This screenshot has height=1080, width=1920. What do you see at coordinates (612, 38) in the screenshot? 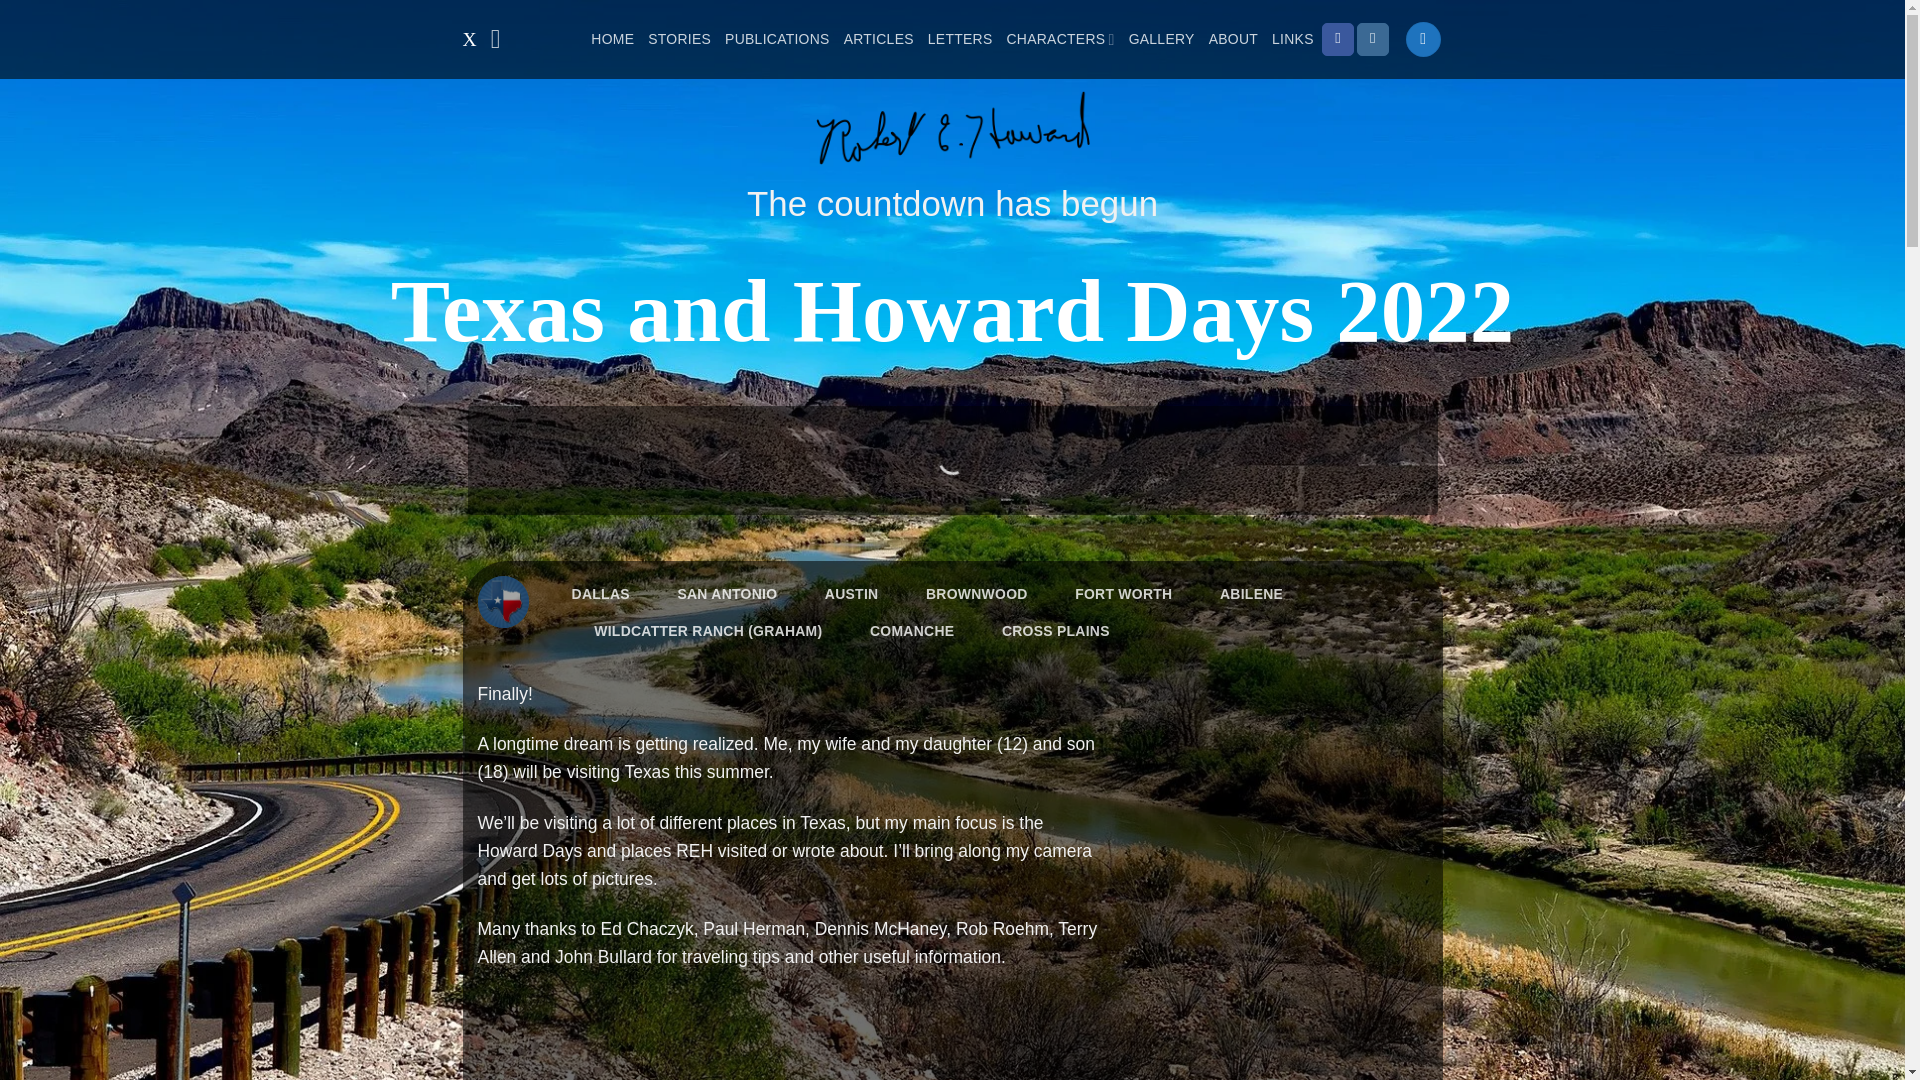
I see `HOME` at bounding box center [612, 38].